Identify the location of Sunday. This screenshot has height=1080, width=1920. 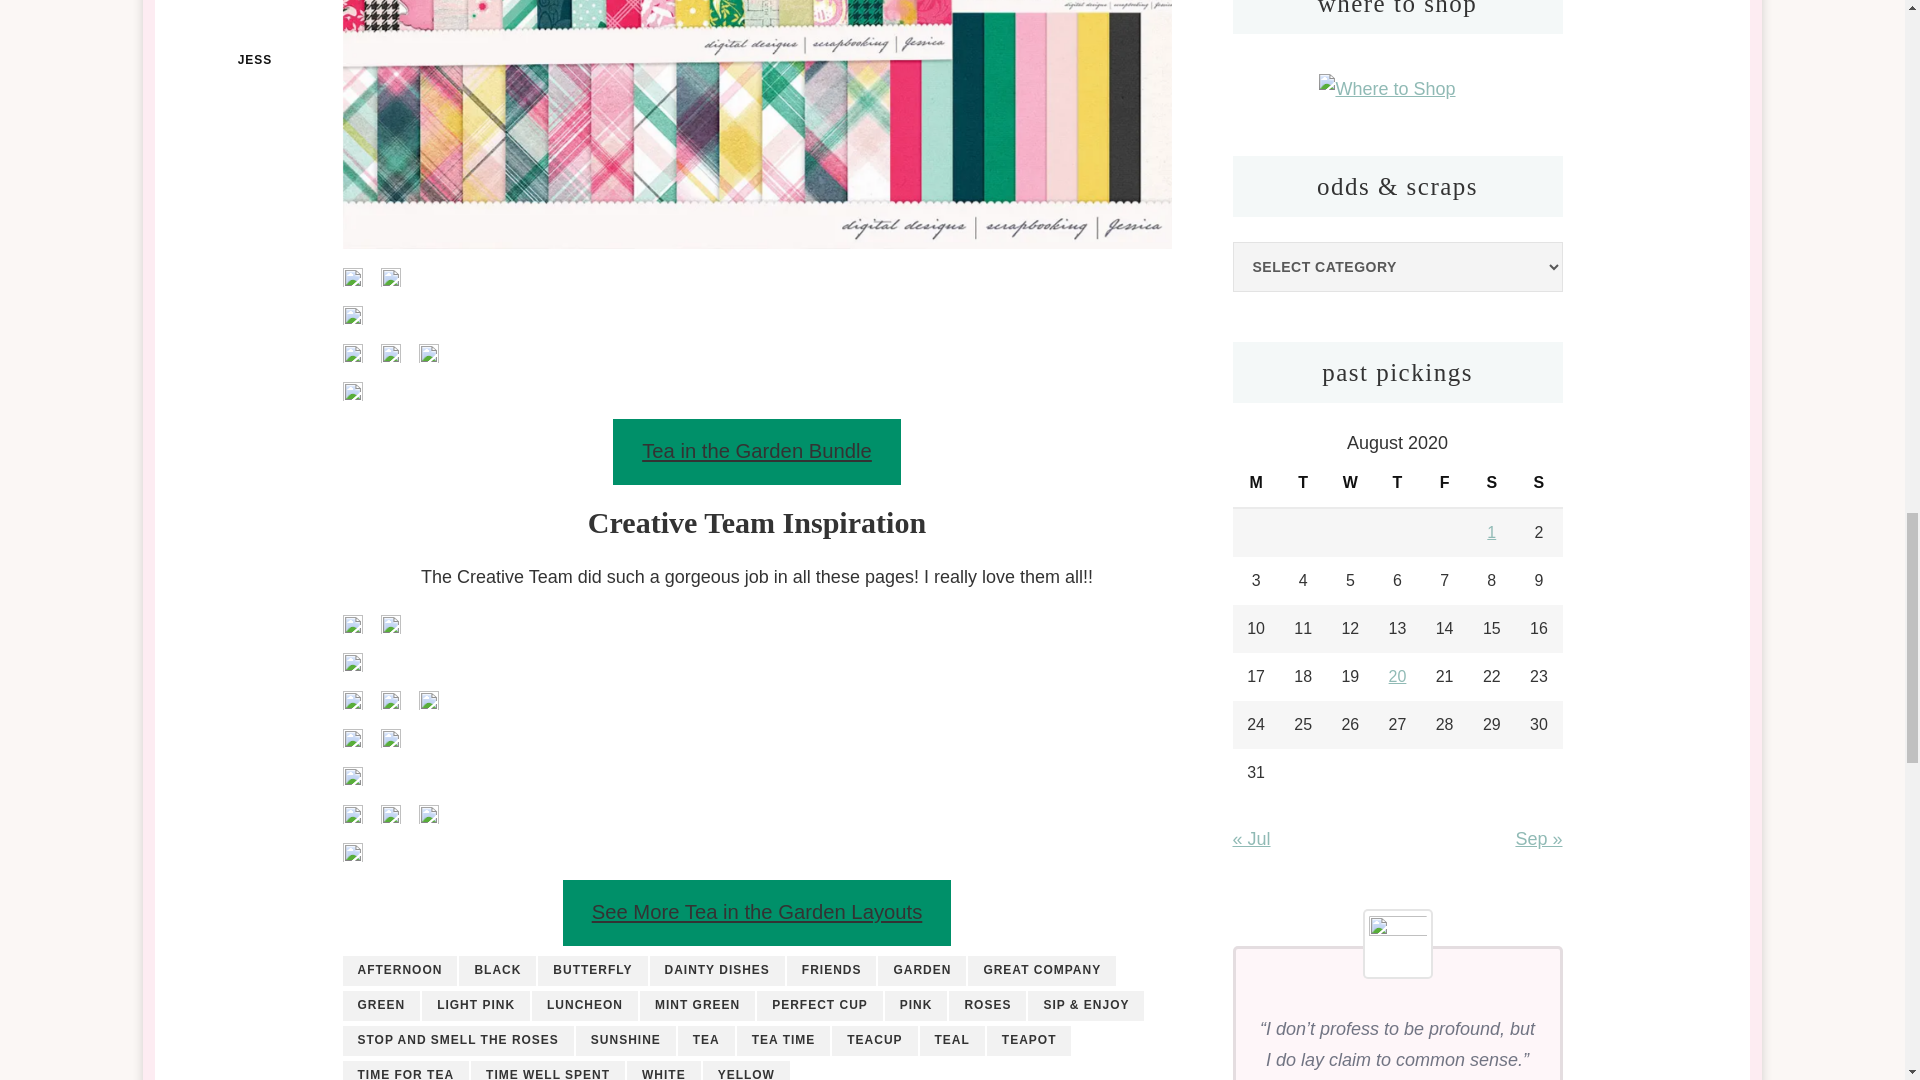
(1538, 483).